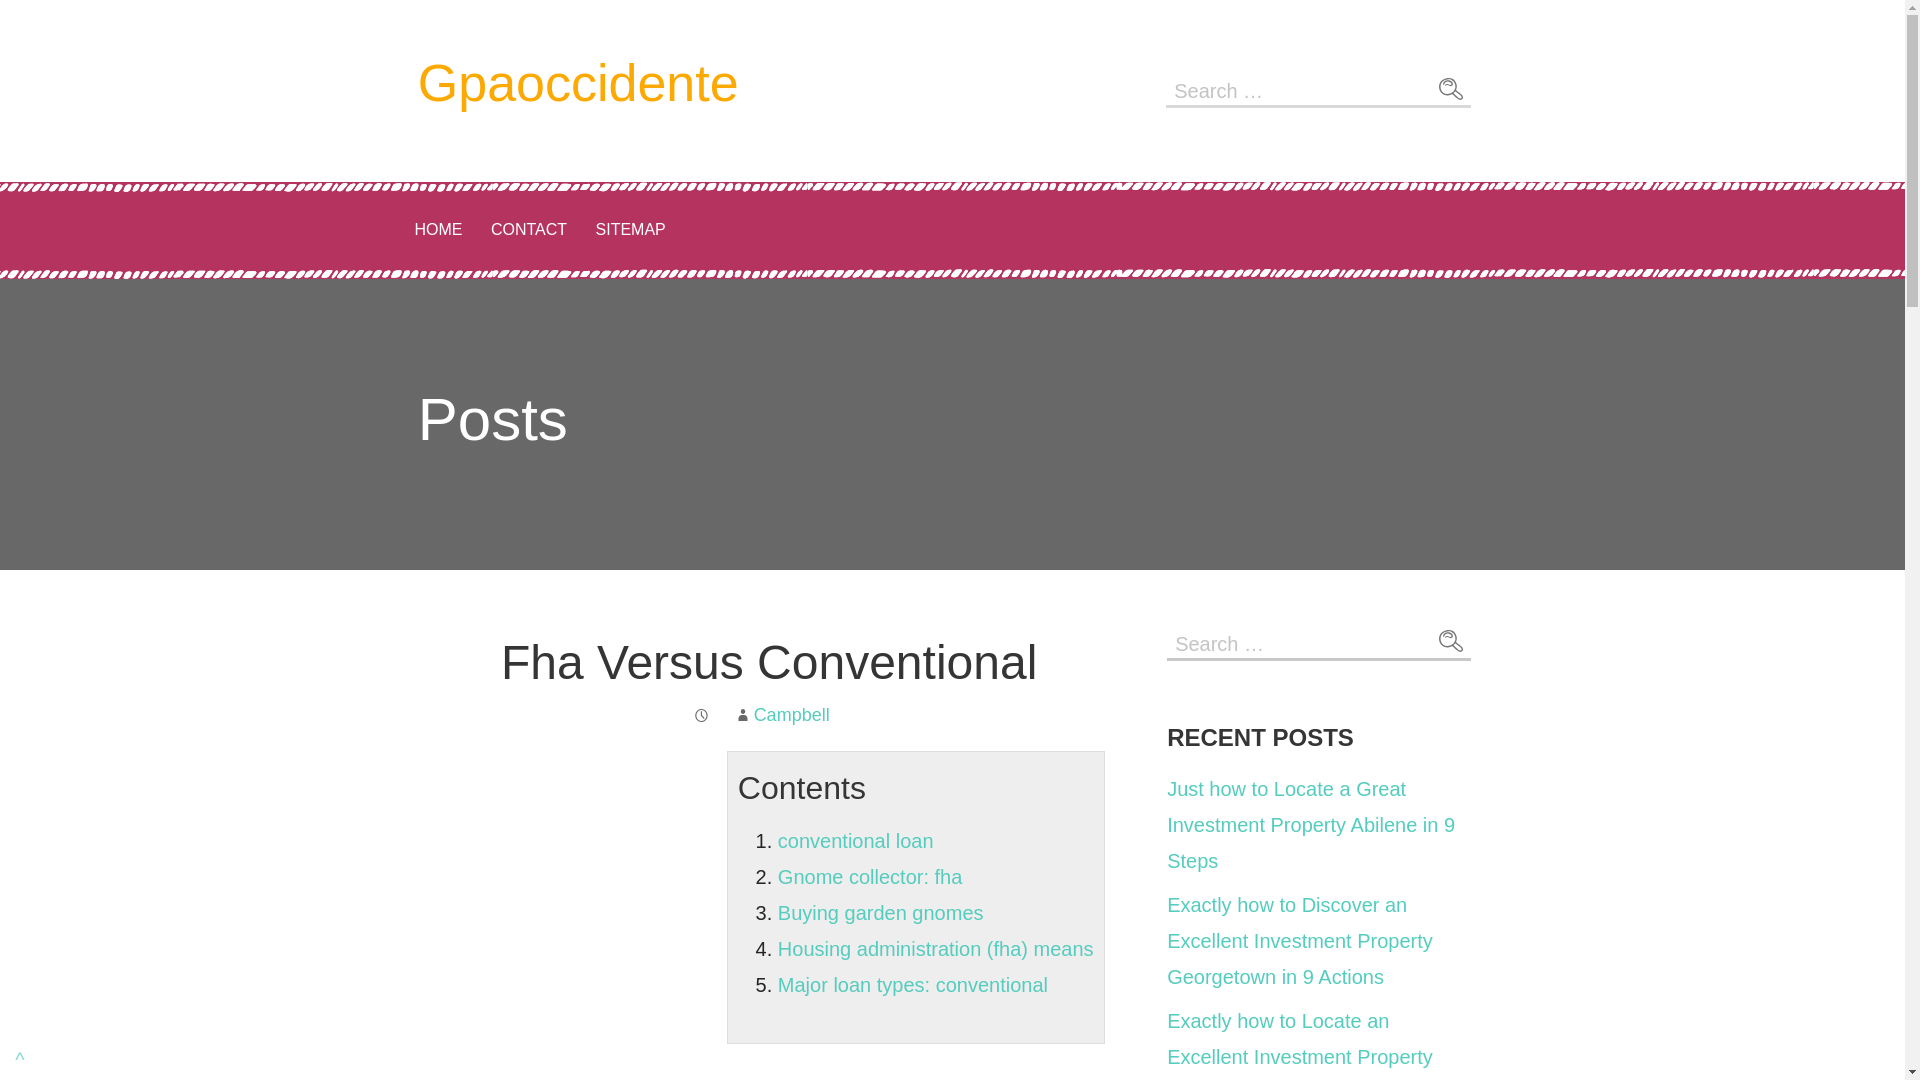 The image size is (1920, 1080). Describe the element at coordinates (880, 912) in the screenshot. I see `Buying garden gnomes` at that location.